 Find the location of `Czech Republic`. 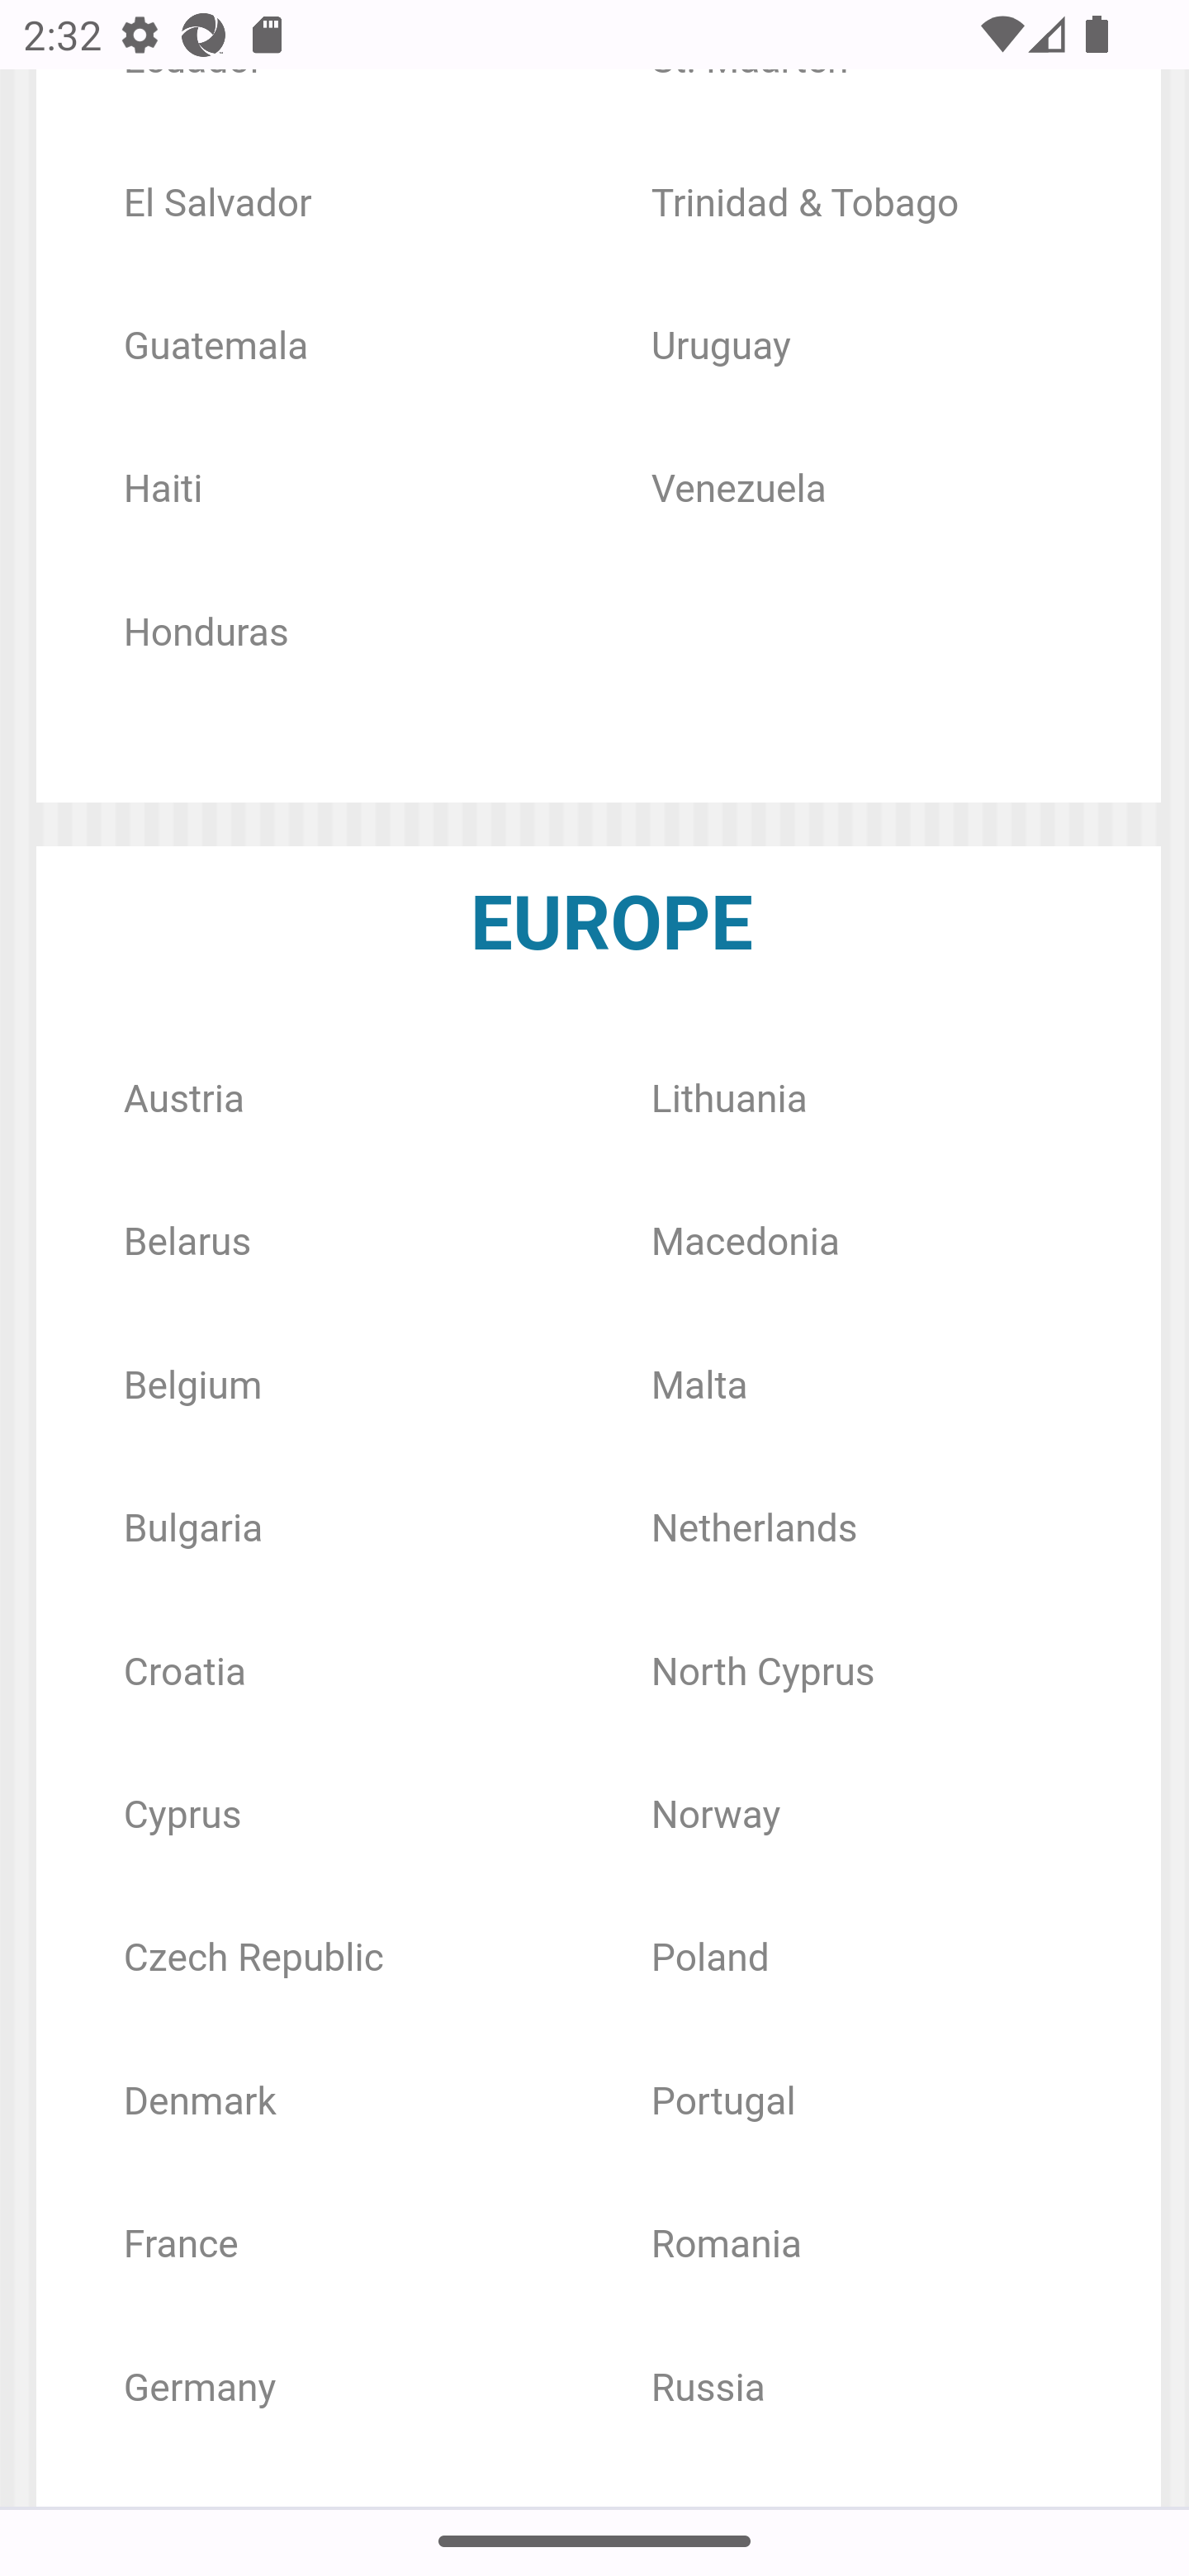

Czech Republic is located at coordinates (253, 1962).